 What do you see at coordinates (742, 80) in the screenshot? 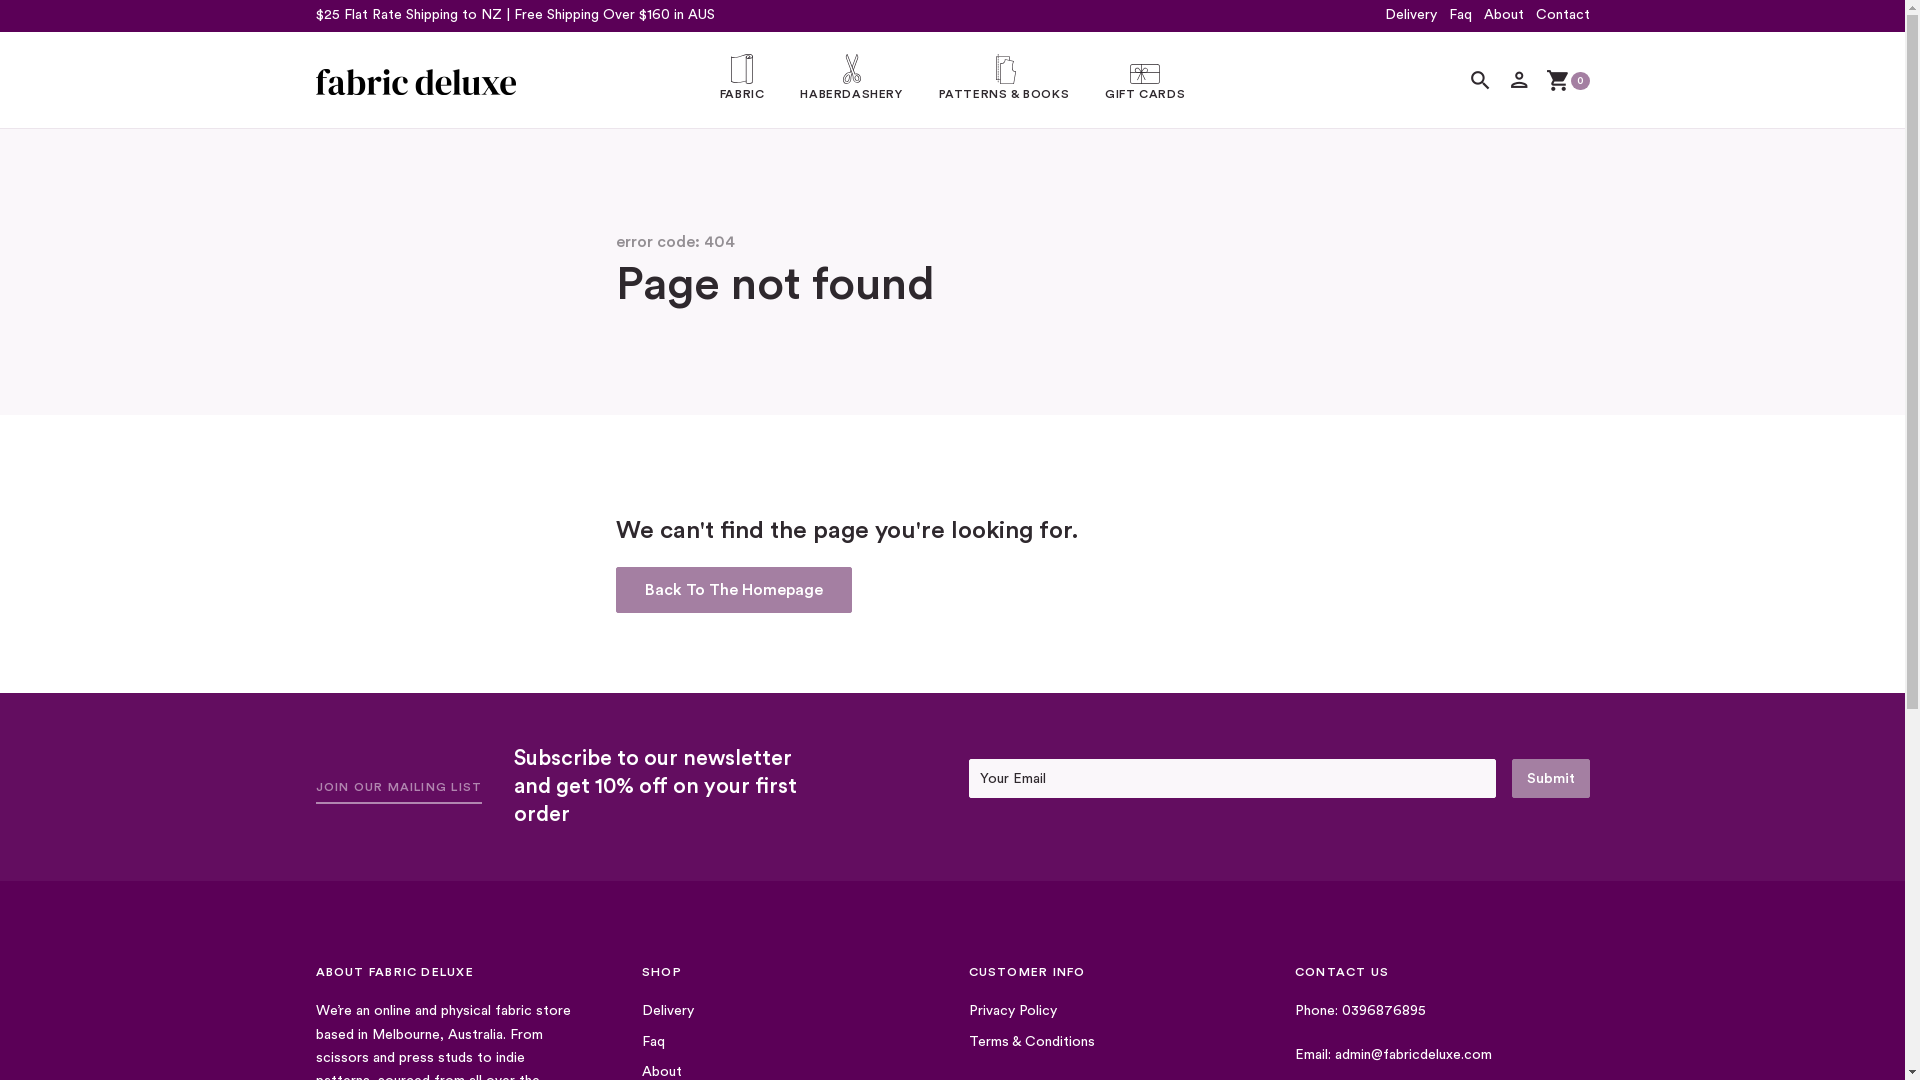
I see `FABRIC` at bounding box center [742, 80].